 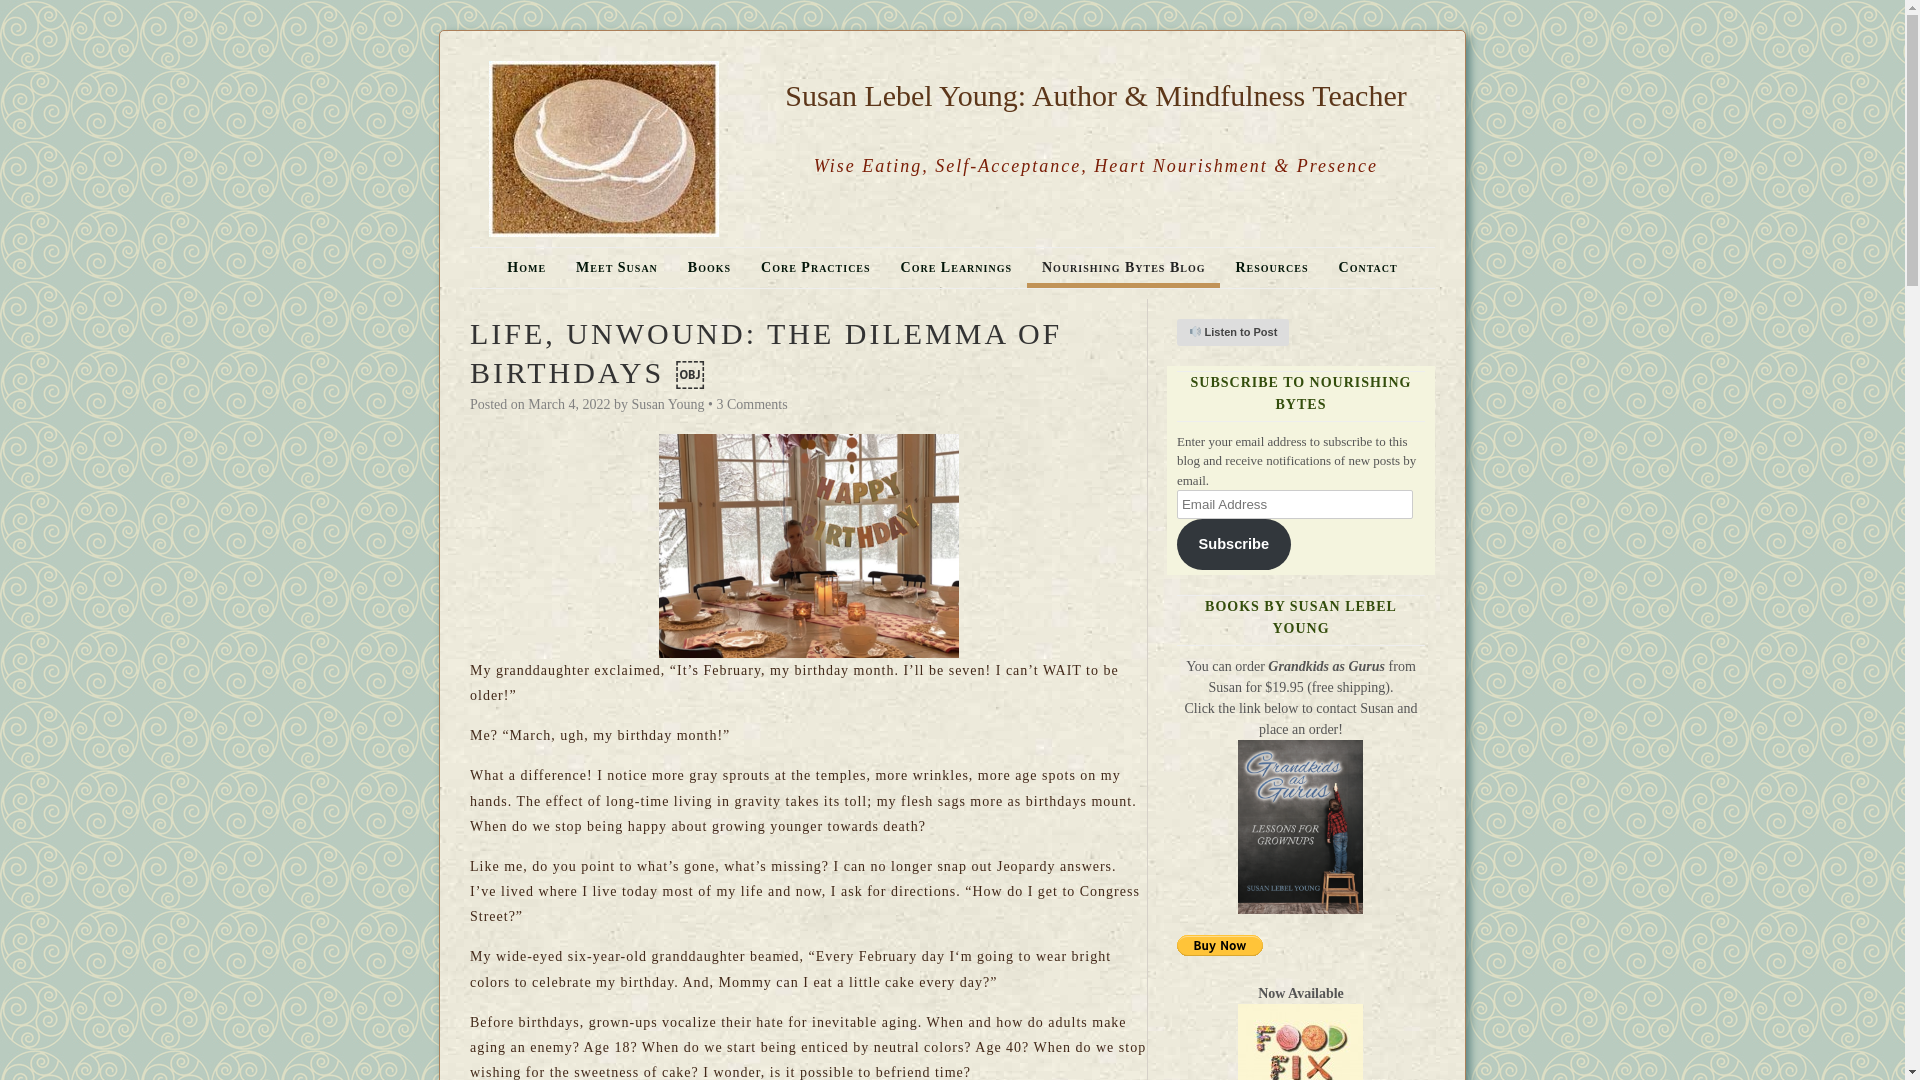 What do you see at coordinates (710, 268) in the screenshot?
I see `Books` at bounding box center [710, 268].